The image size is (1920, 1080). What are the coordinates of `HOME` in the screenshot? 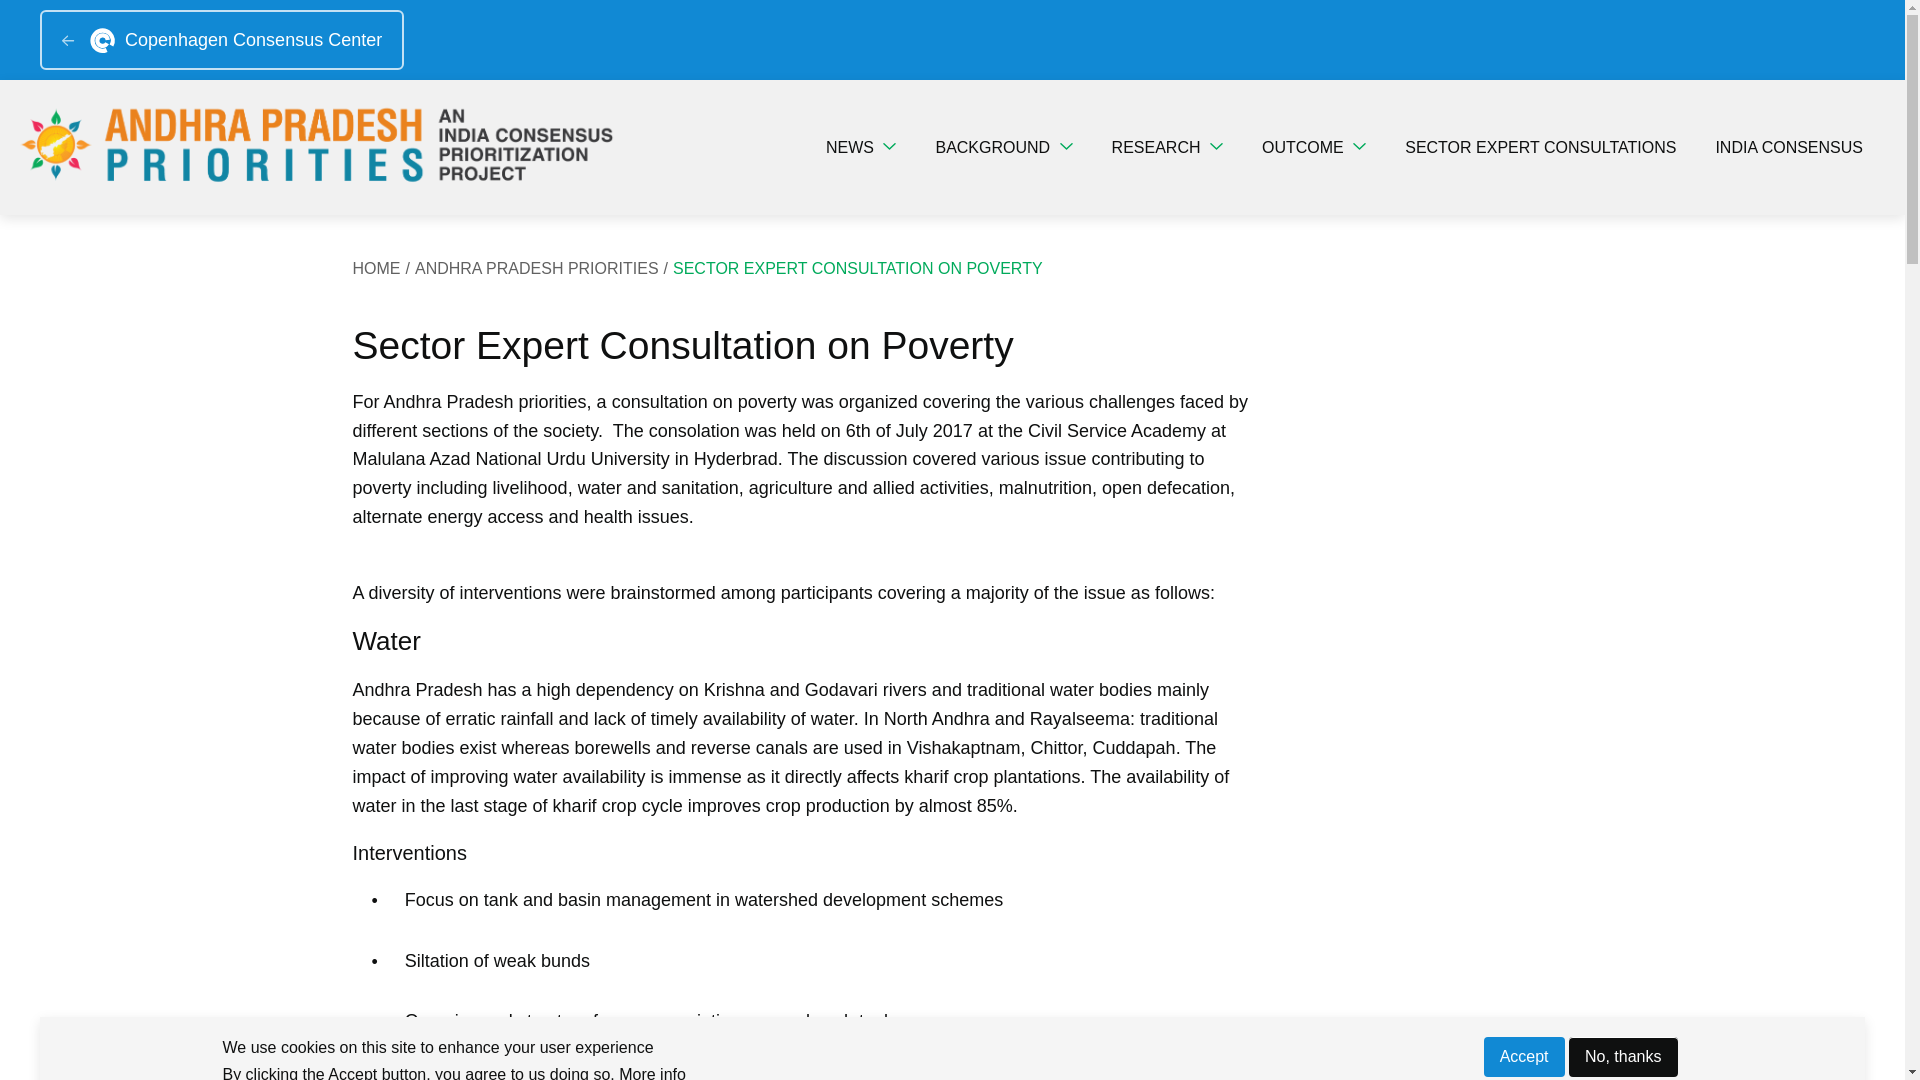 It's located at (382, 268).